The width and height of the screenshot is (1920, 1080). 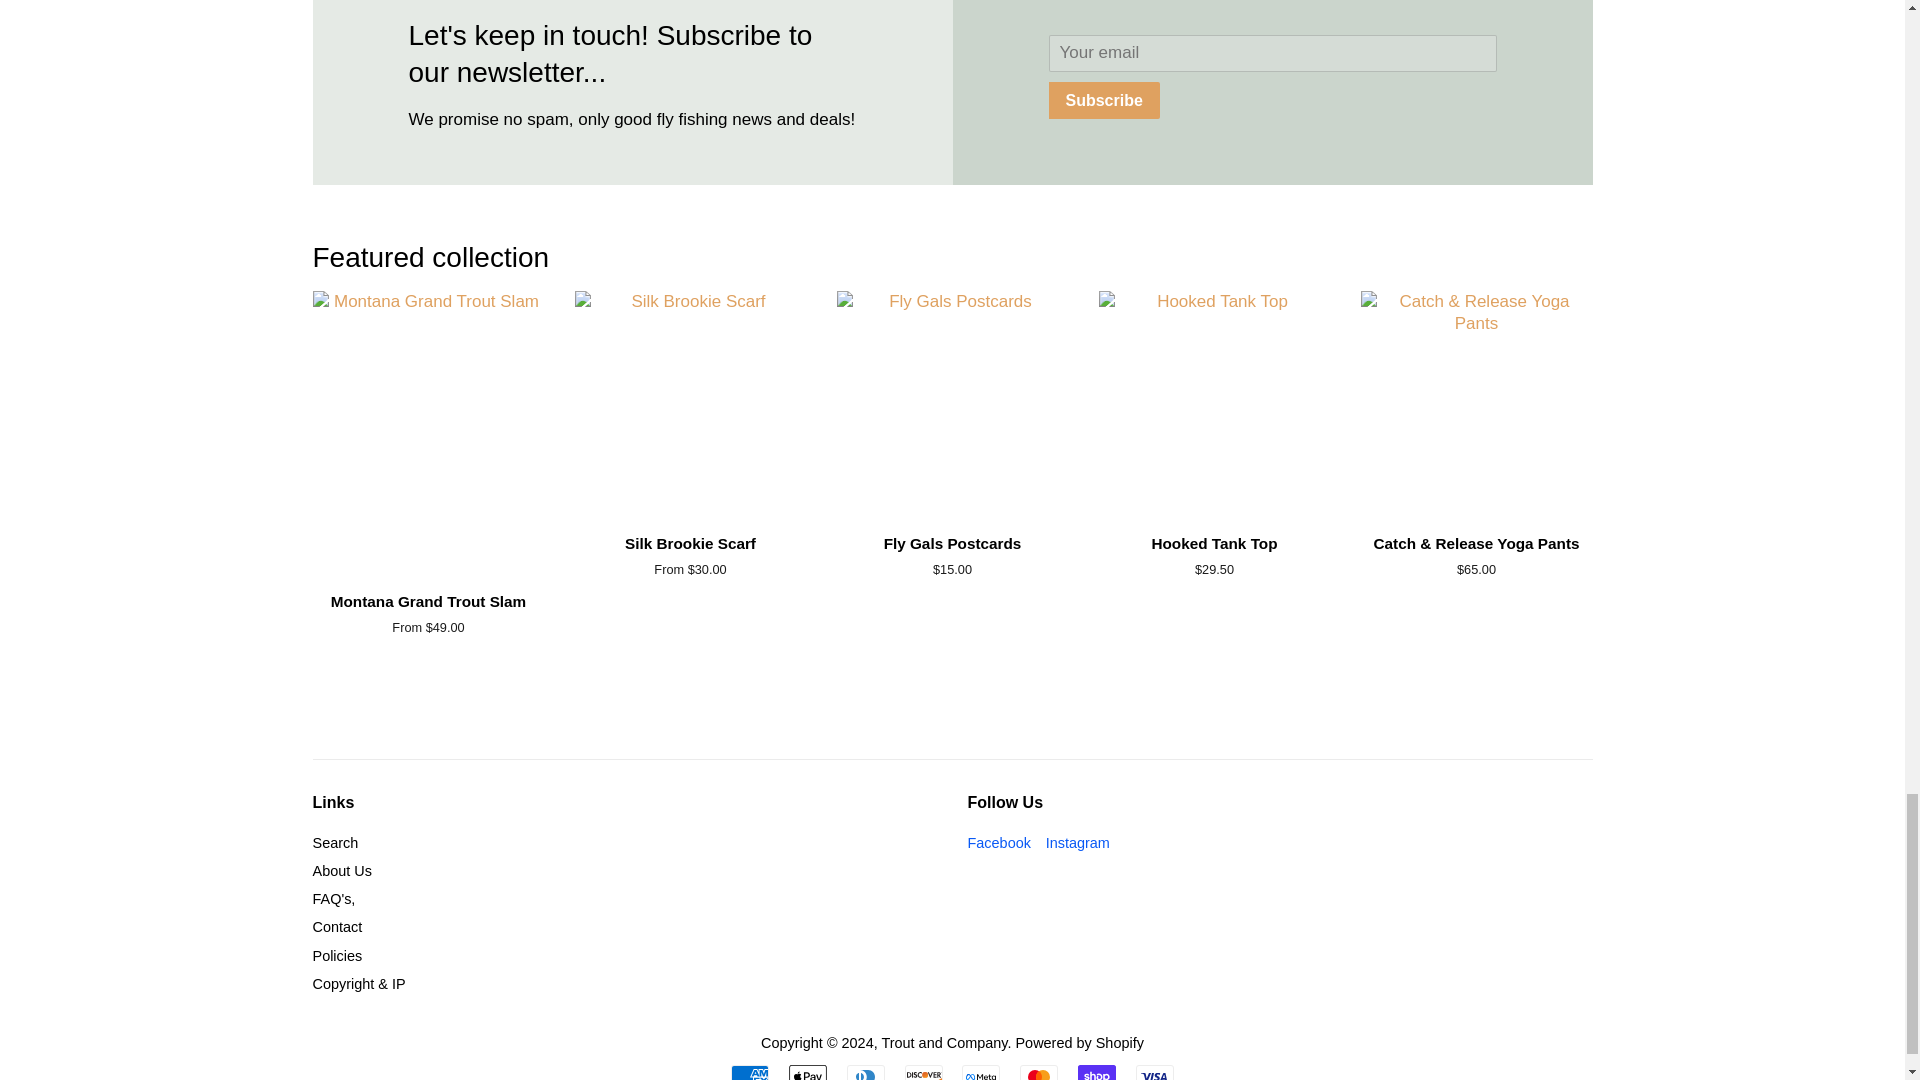 What do you see at coordinates (1104, 100) in the screenshot?
I see `Subscribe` at bounding box center [1104, 100].